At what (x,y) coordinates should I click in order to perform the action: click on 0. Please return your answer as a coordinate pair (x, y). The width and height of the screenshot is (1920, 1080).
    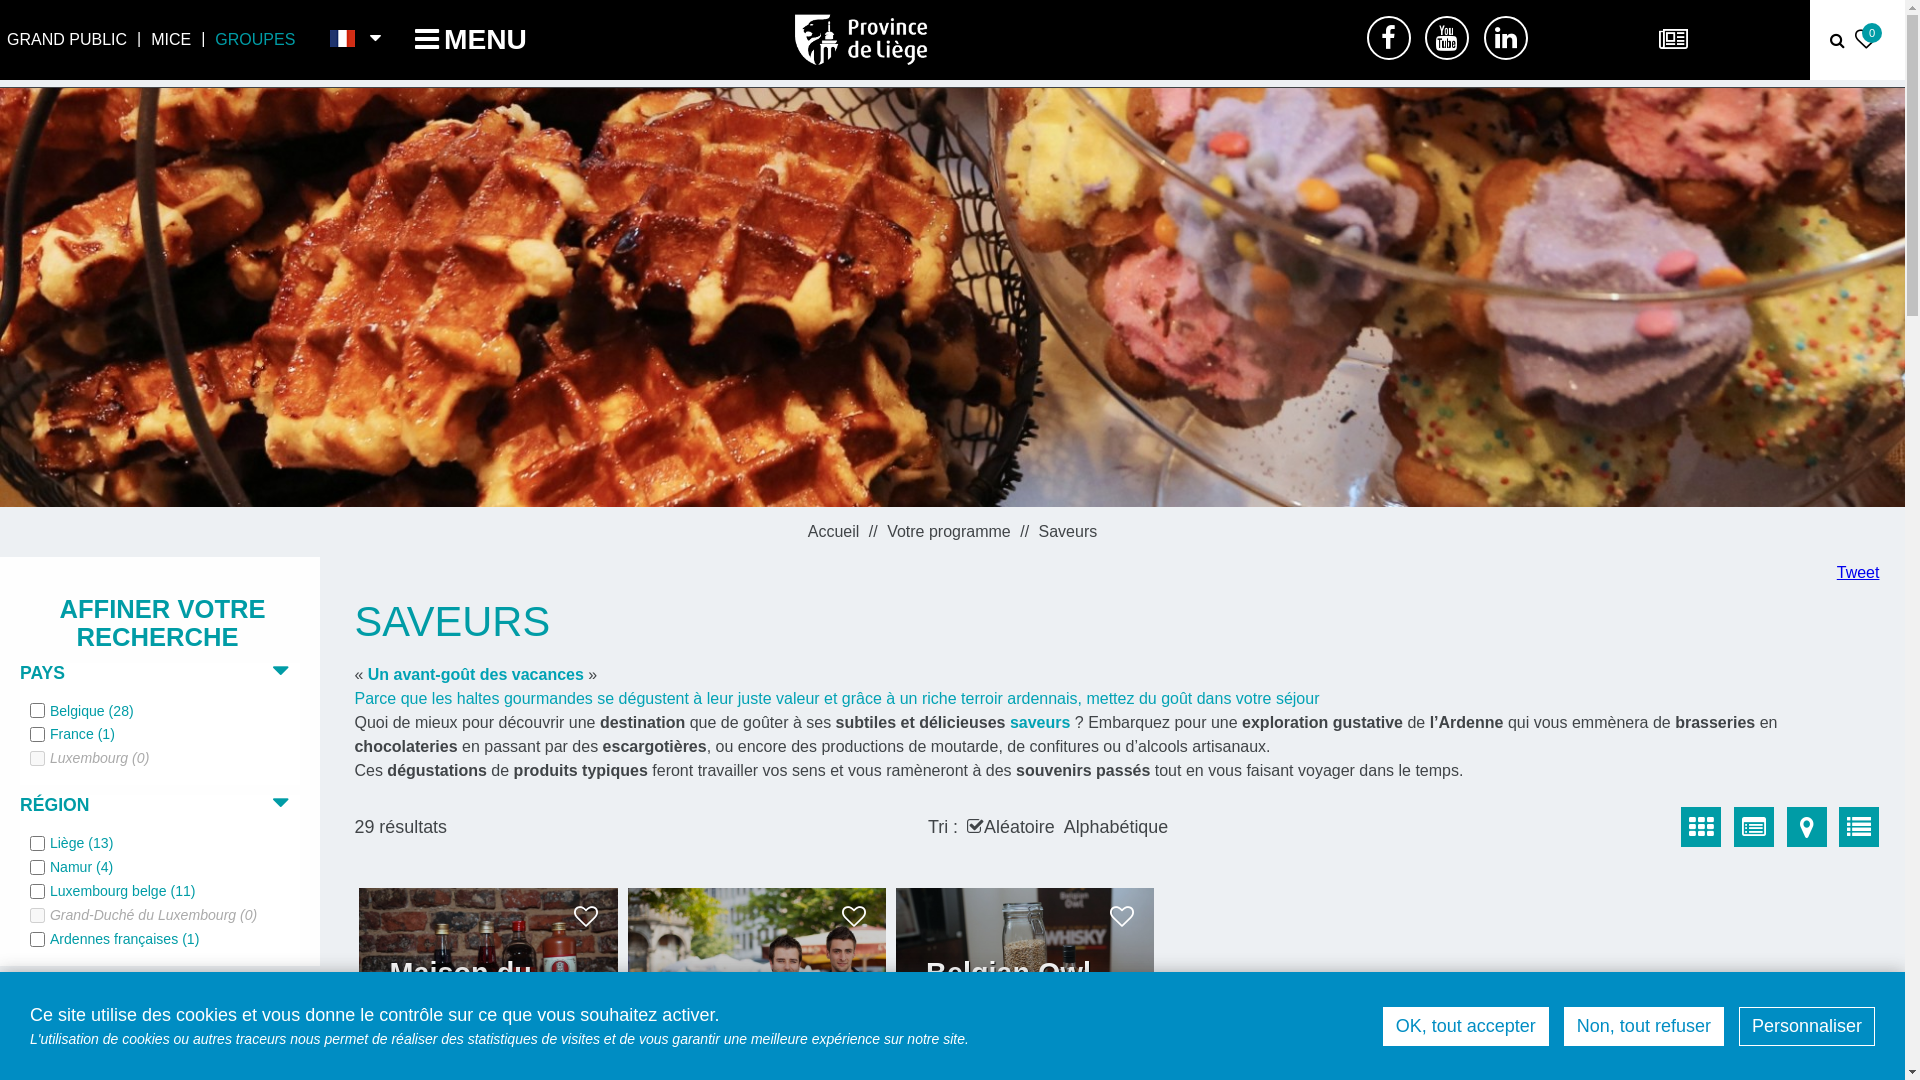
    Looking at the image, I should click on (1868, 42).